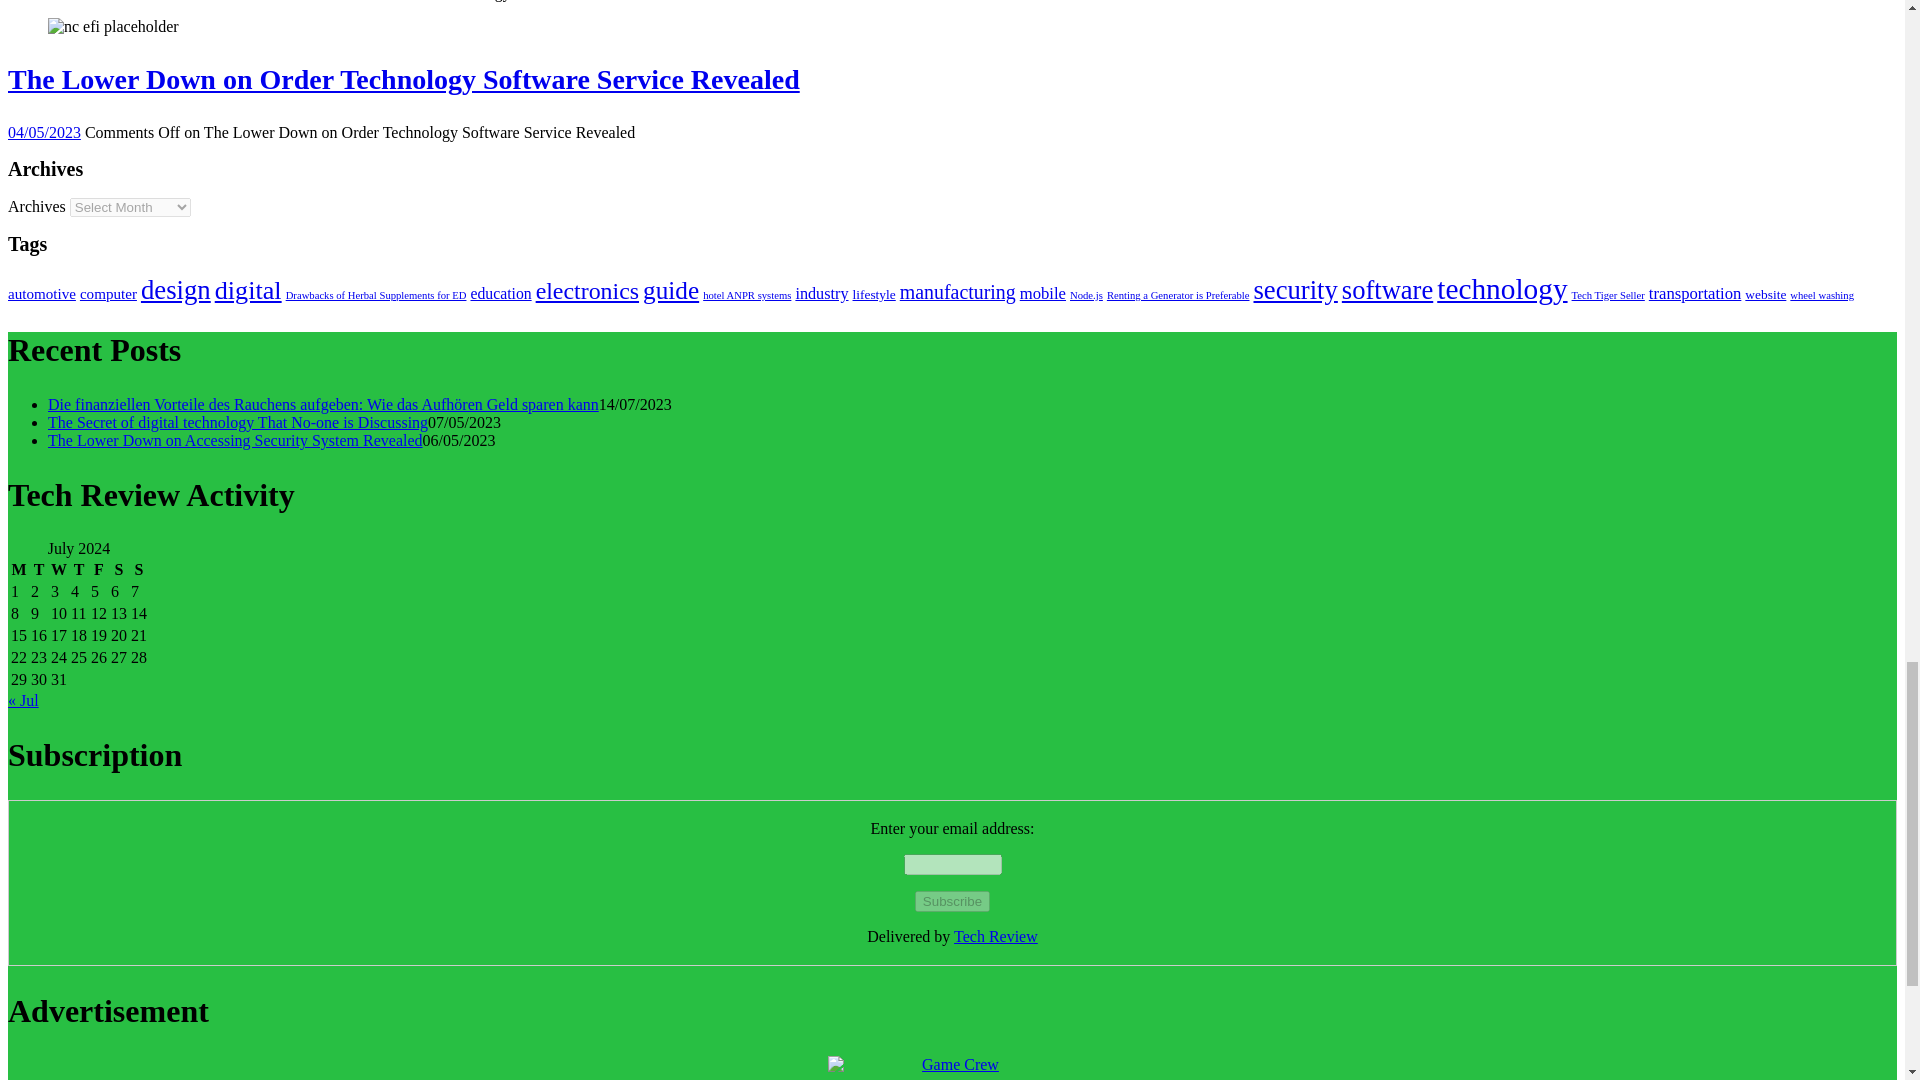 The image size is (1920, 1080). What do you see at coordinates (138, 570) in the screenshot?
I see `Sunday` at bounding box center [138, 570].